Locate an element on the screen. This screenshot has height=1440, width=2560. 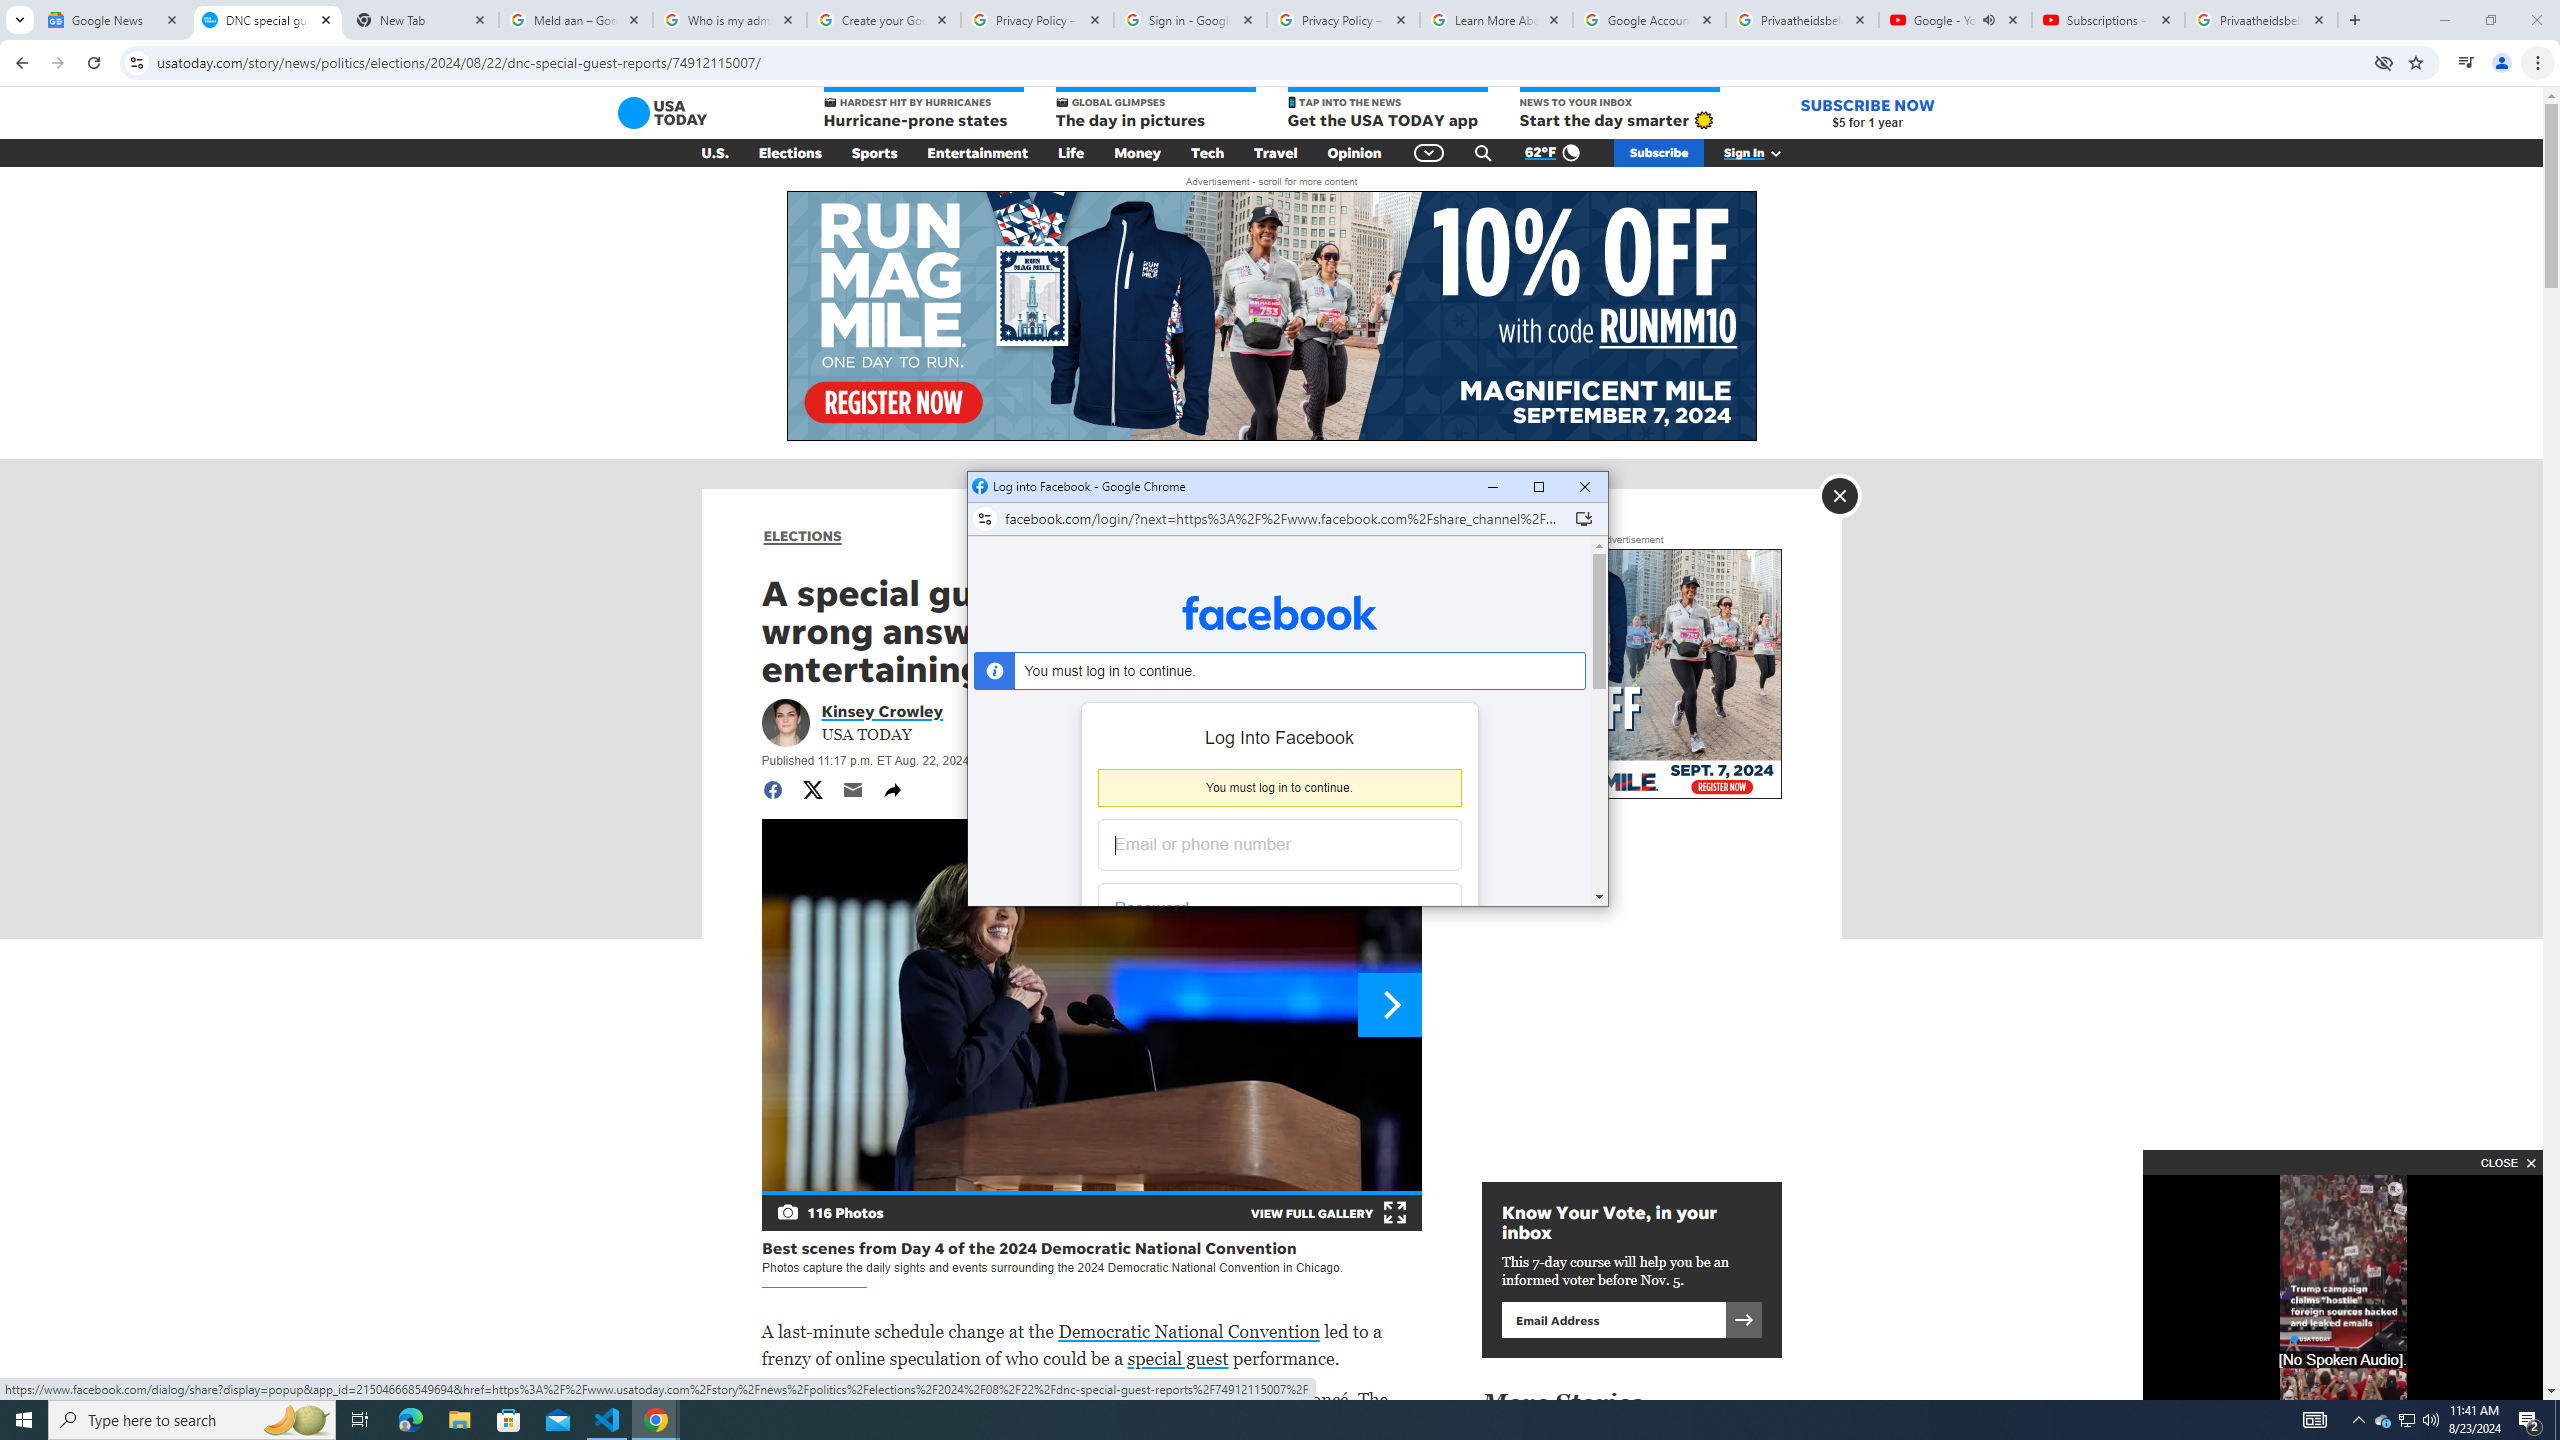
Password is located at coordinates (1264, 910).